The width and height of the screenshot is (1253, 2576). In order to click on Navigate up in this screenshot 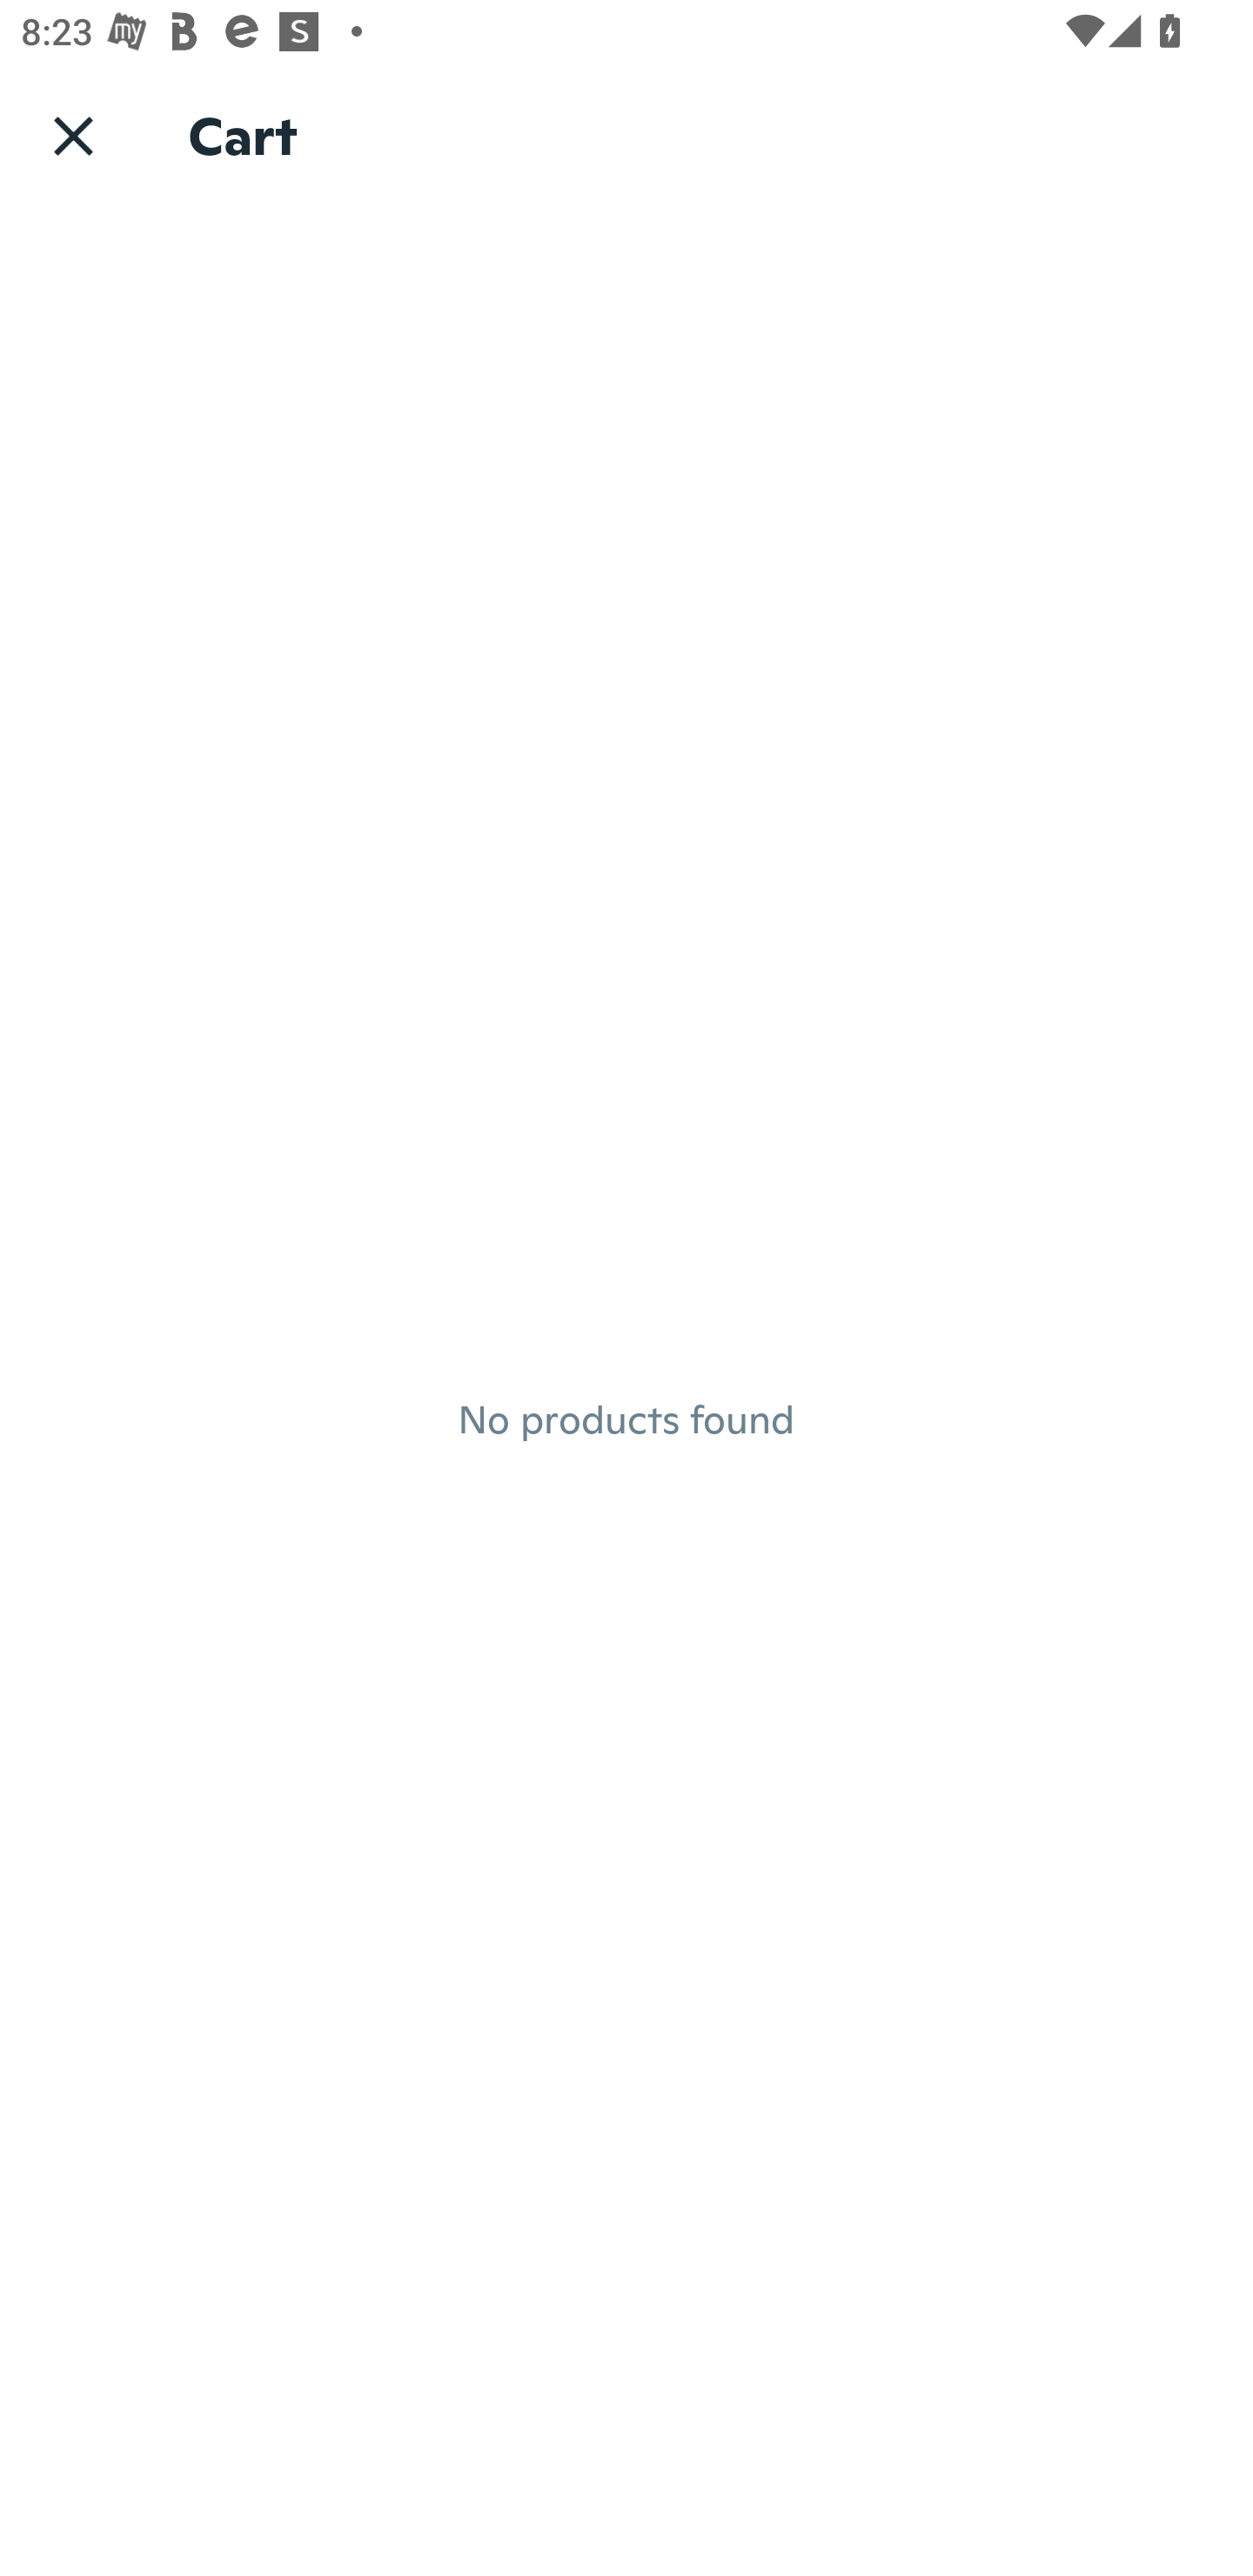, I will do `click(73, 135)`.